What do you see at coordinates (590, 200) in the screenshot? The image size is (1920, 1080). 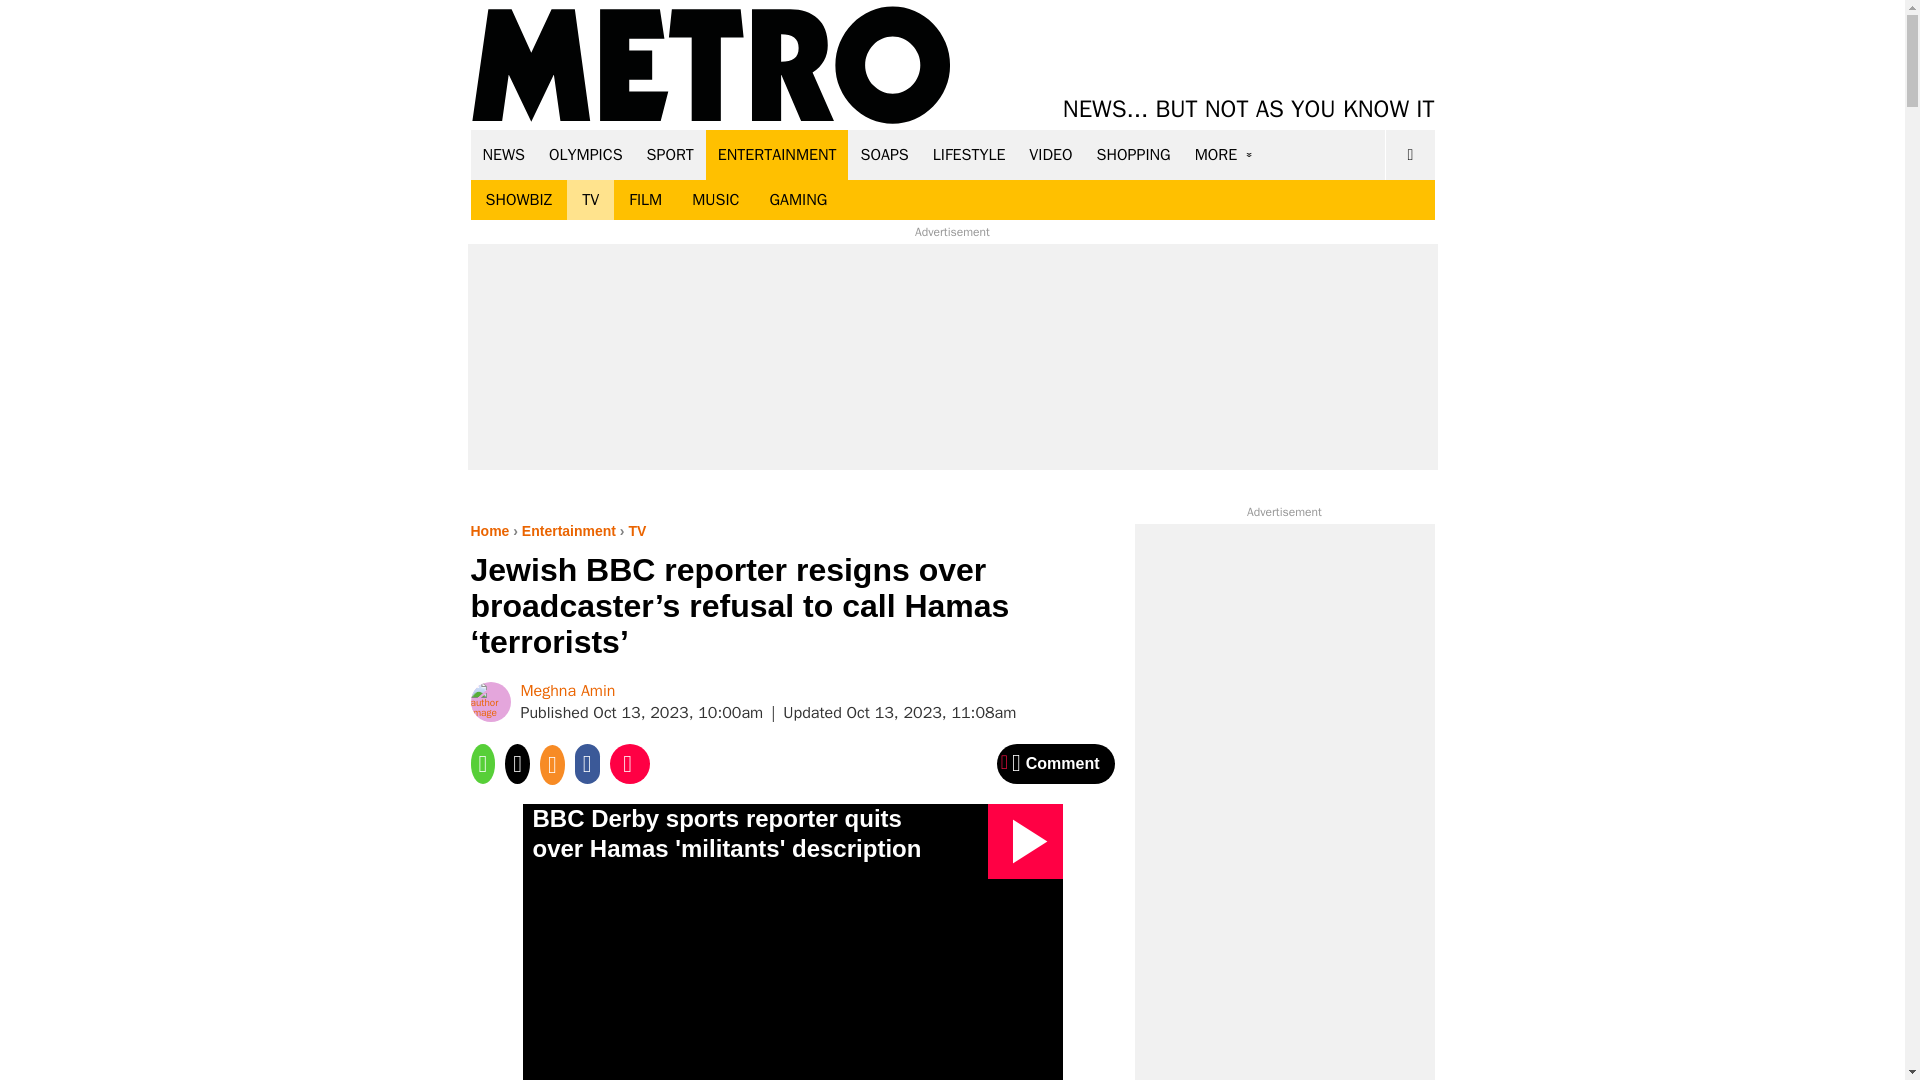 I see `TV` at bounding box center [590, 200].